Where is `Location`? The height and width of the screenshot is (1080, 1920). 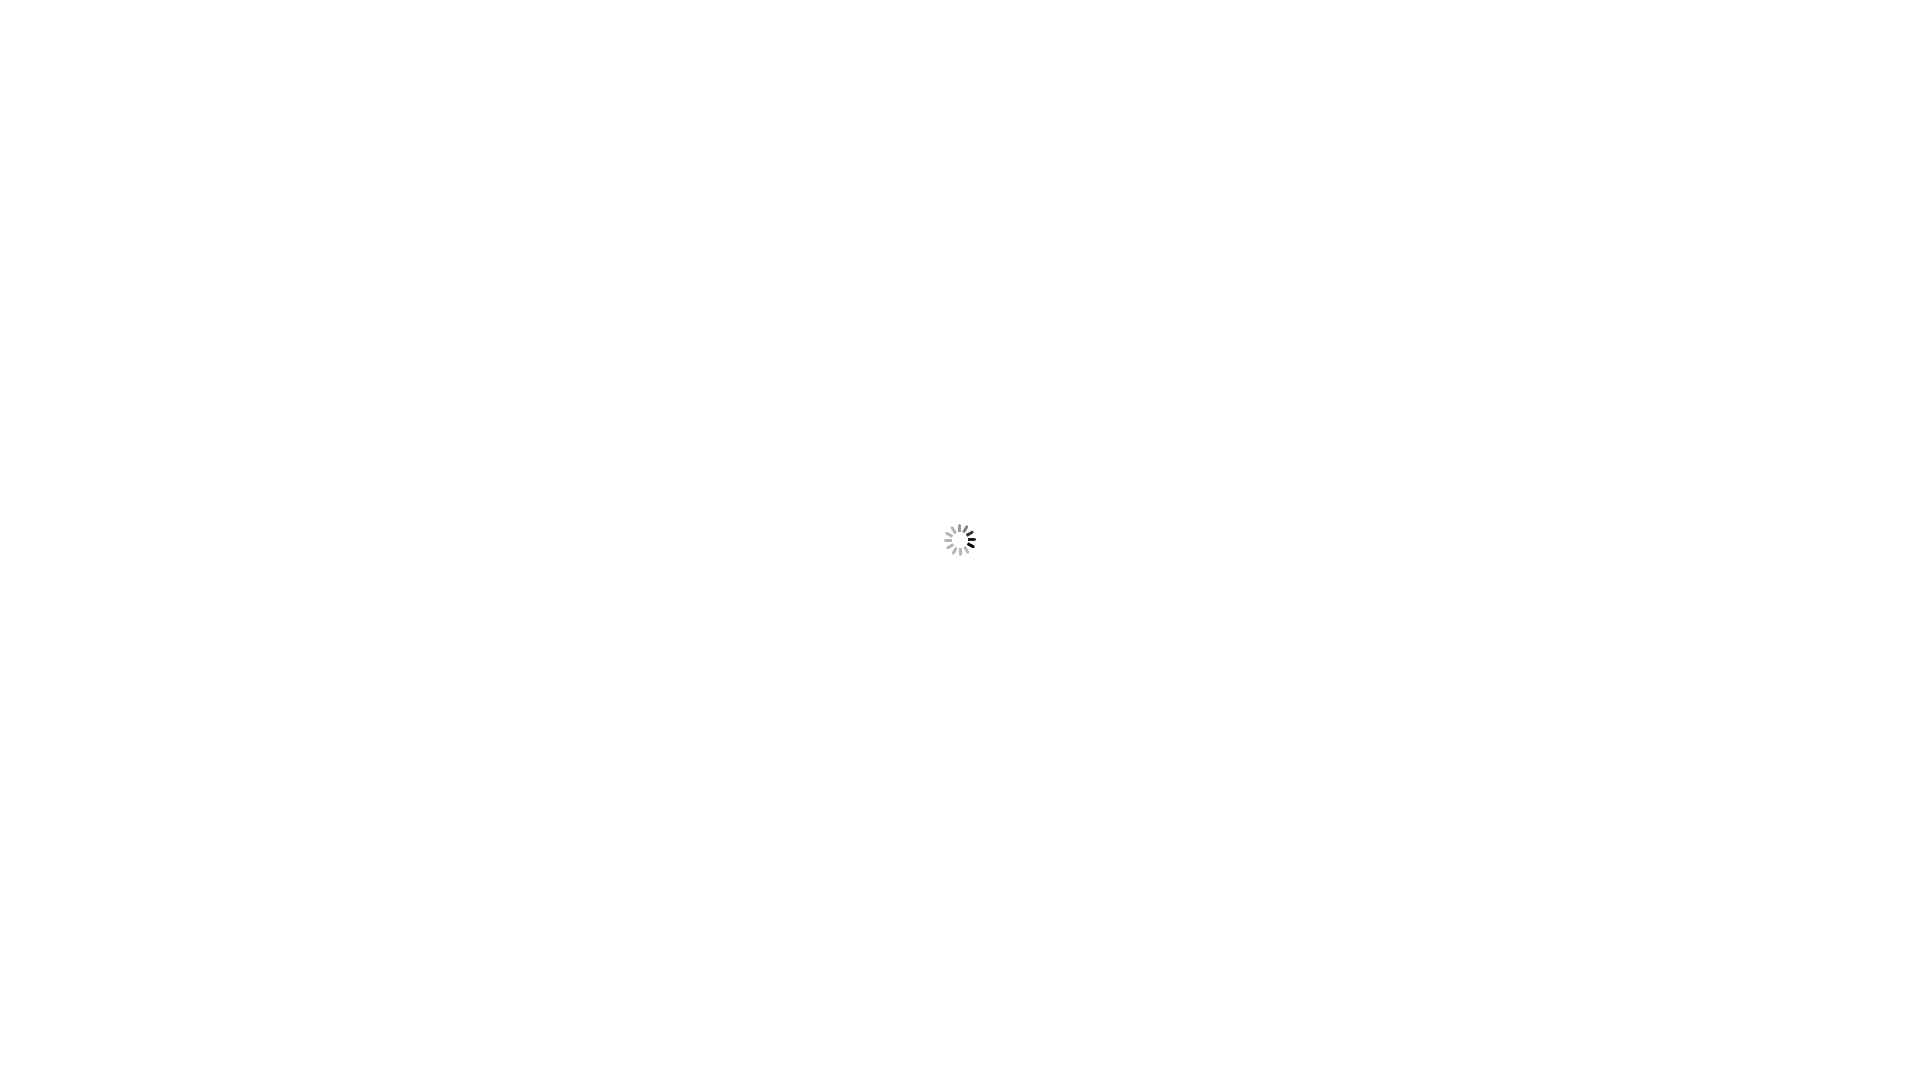
Location is located at coordinates (812, 280).